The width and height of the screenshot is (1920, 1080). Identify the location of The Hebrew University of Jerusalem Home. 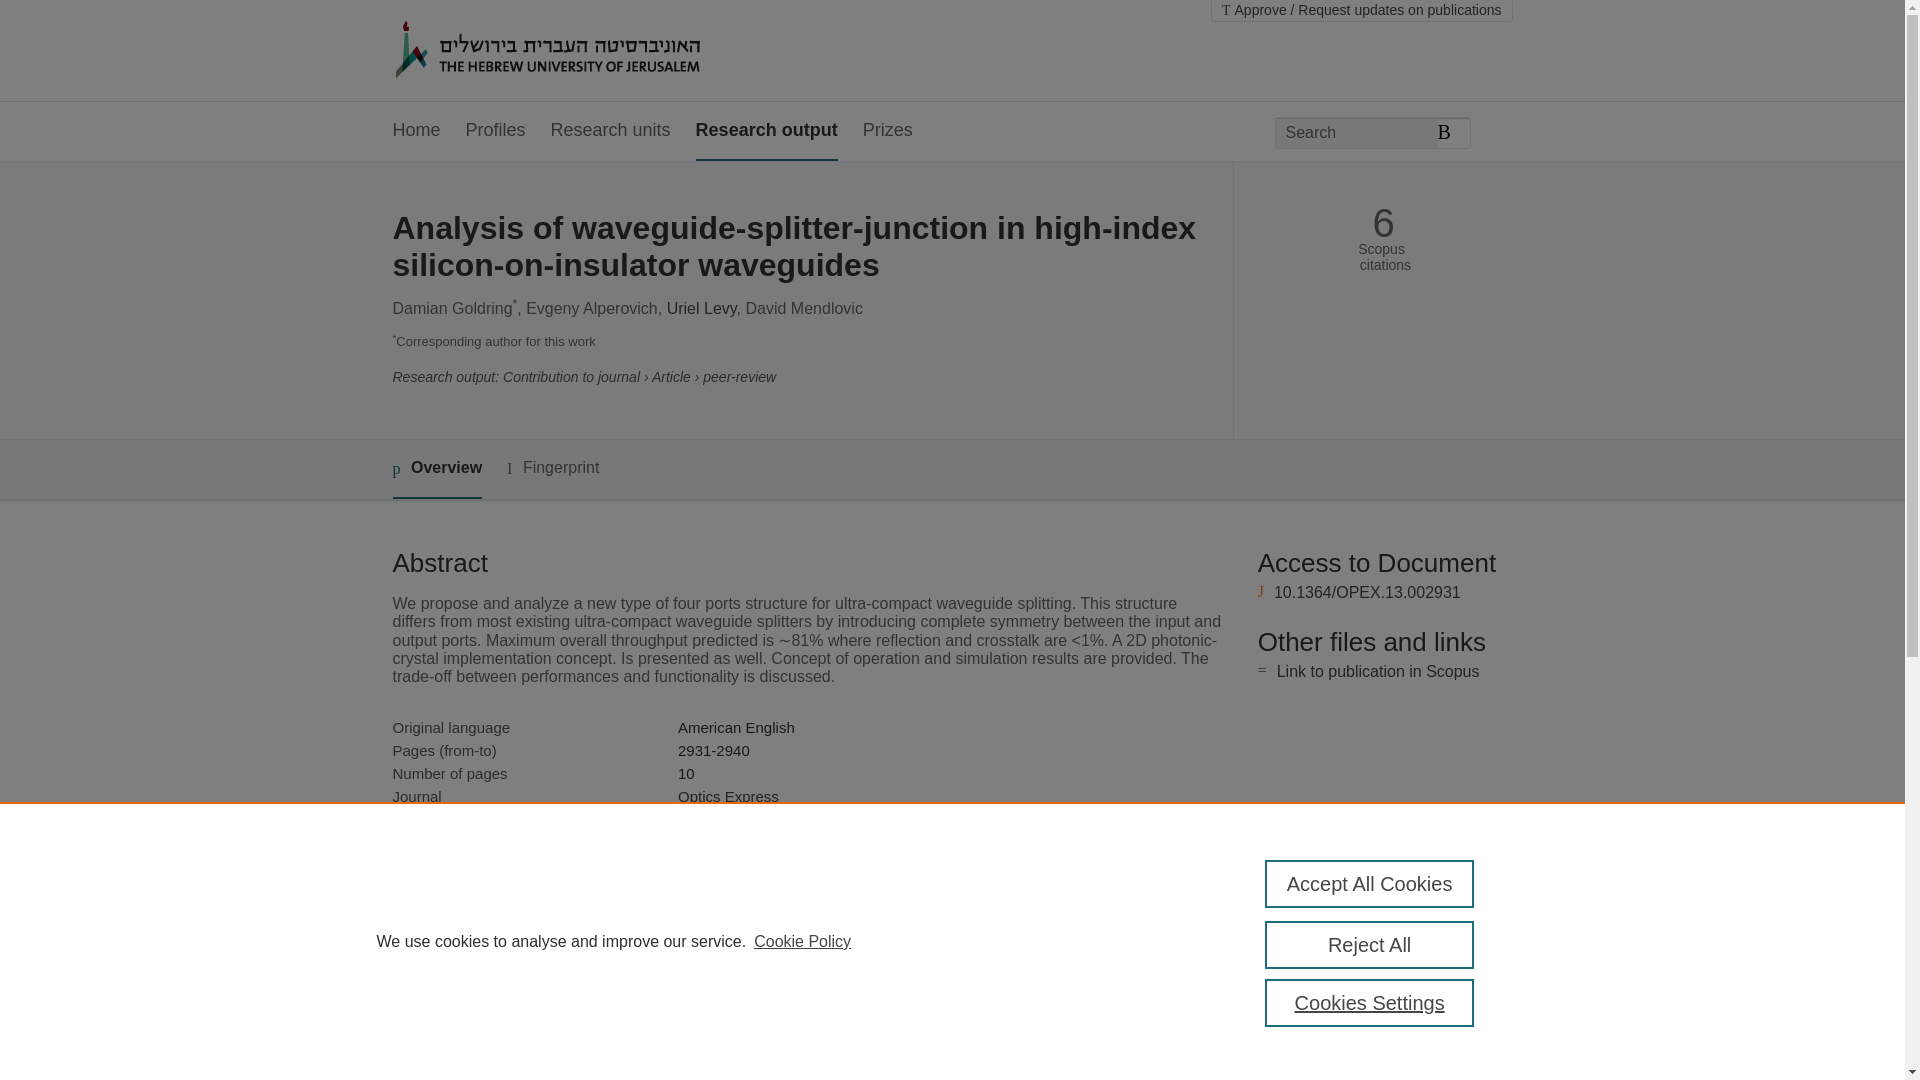
(590, 51).